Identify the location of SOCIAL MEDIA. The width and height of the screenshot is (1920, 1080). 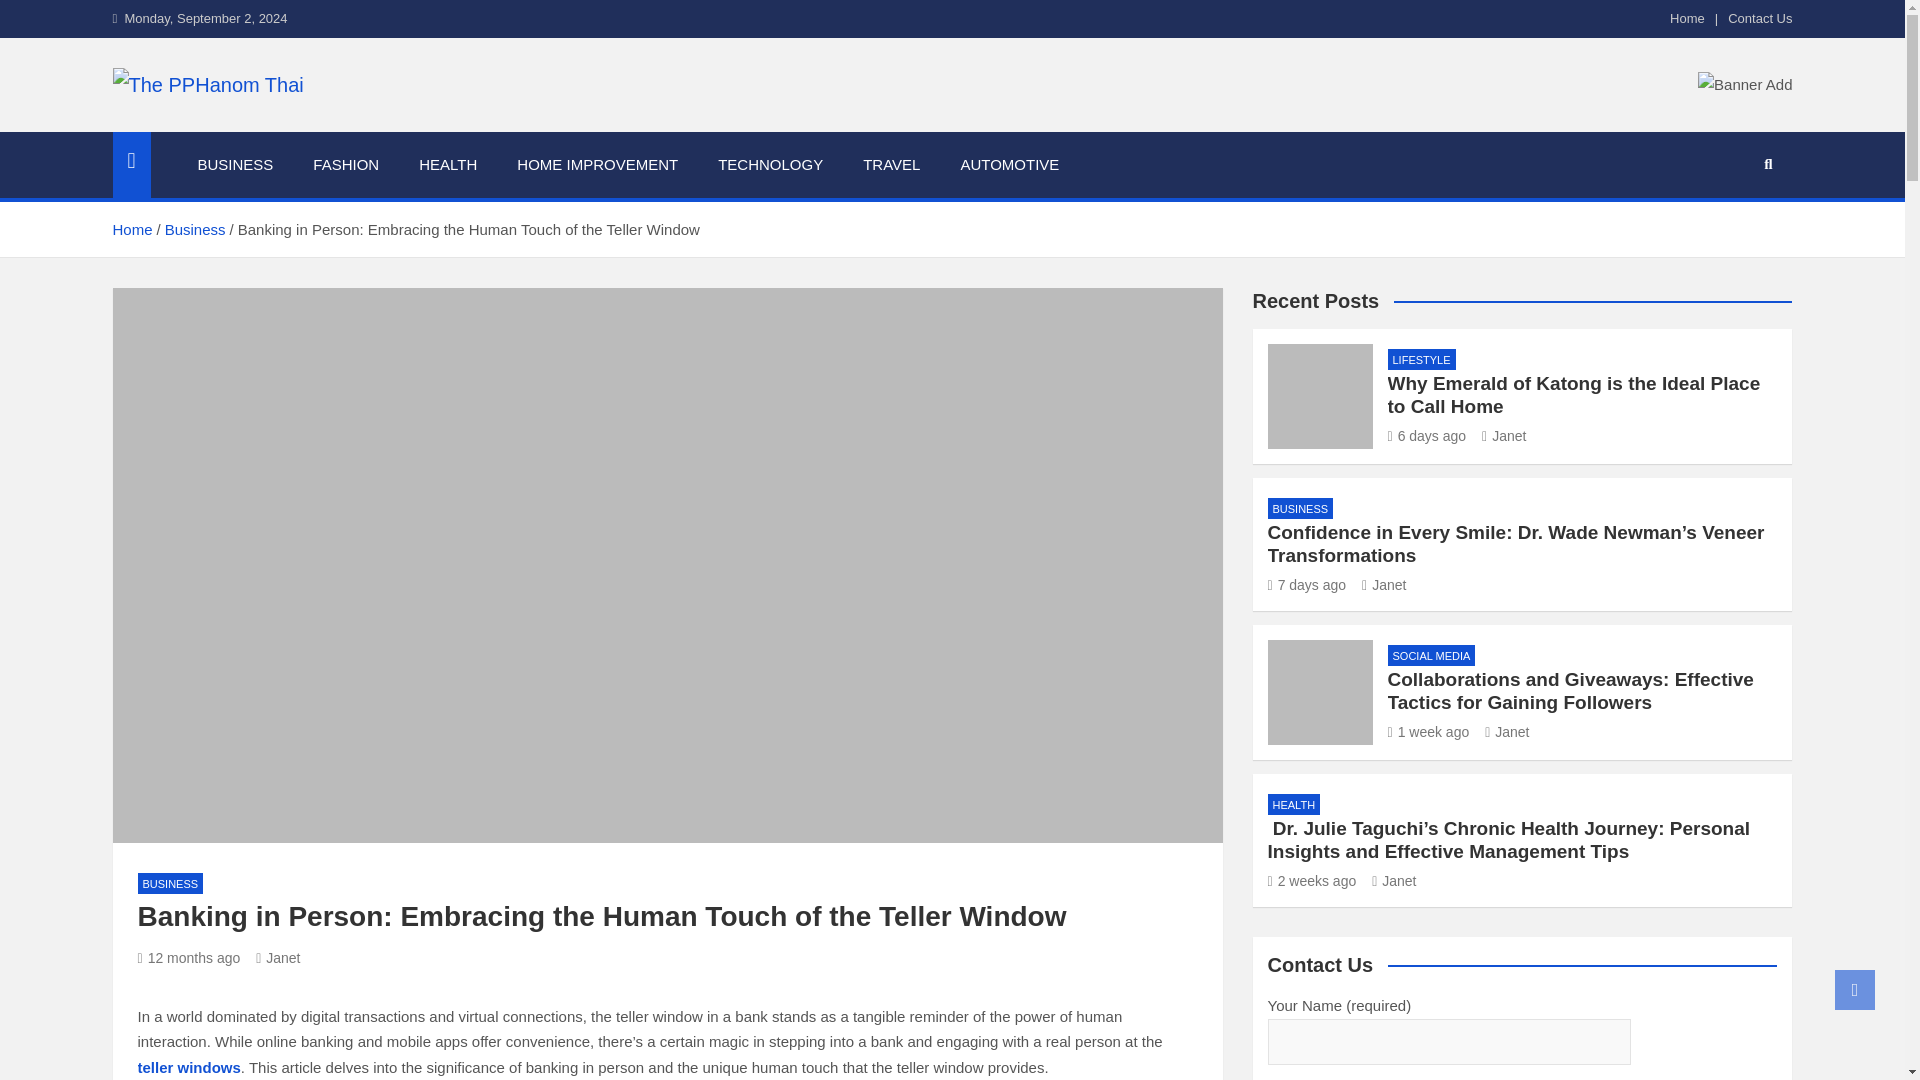
(1432, 655).